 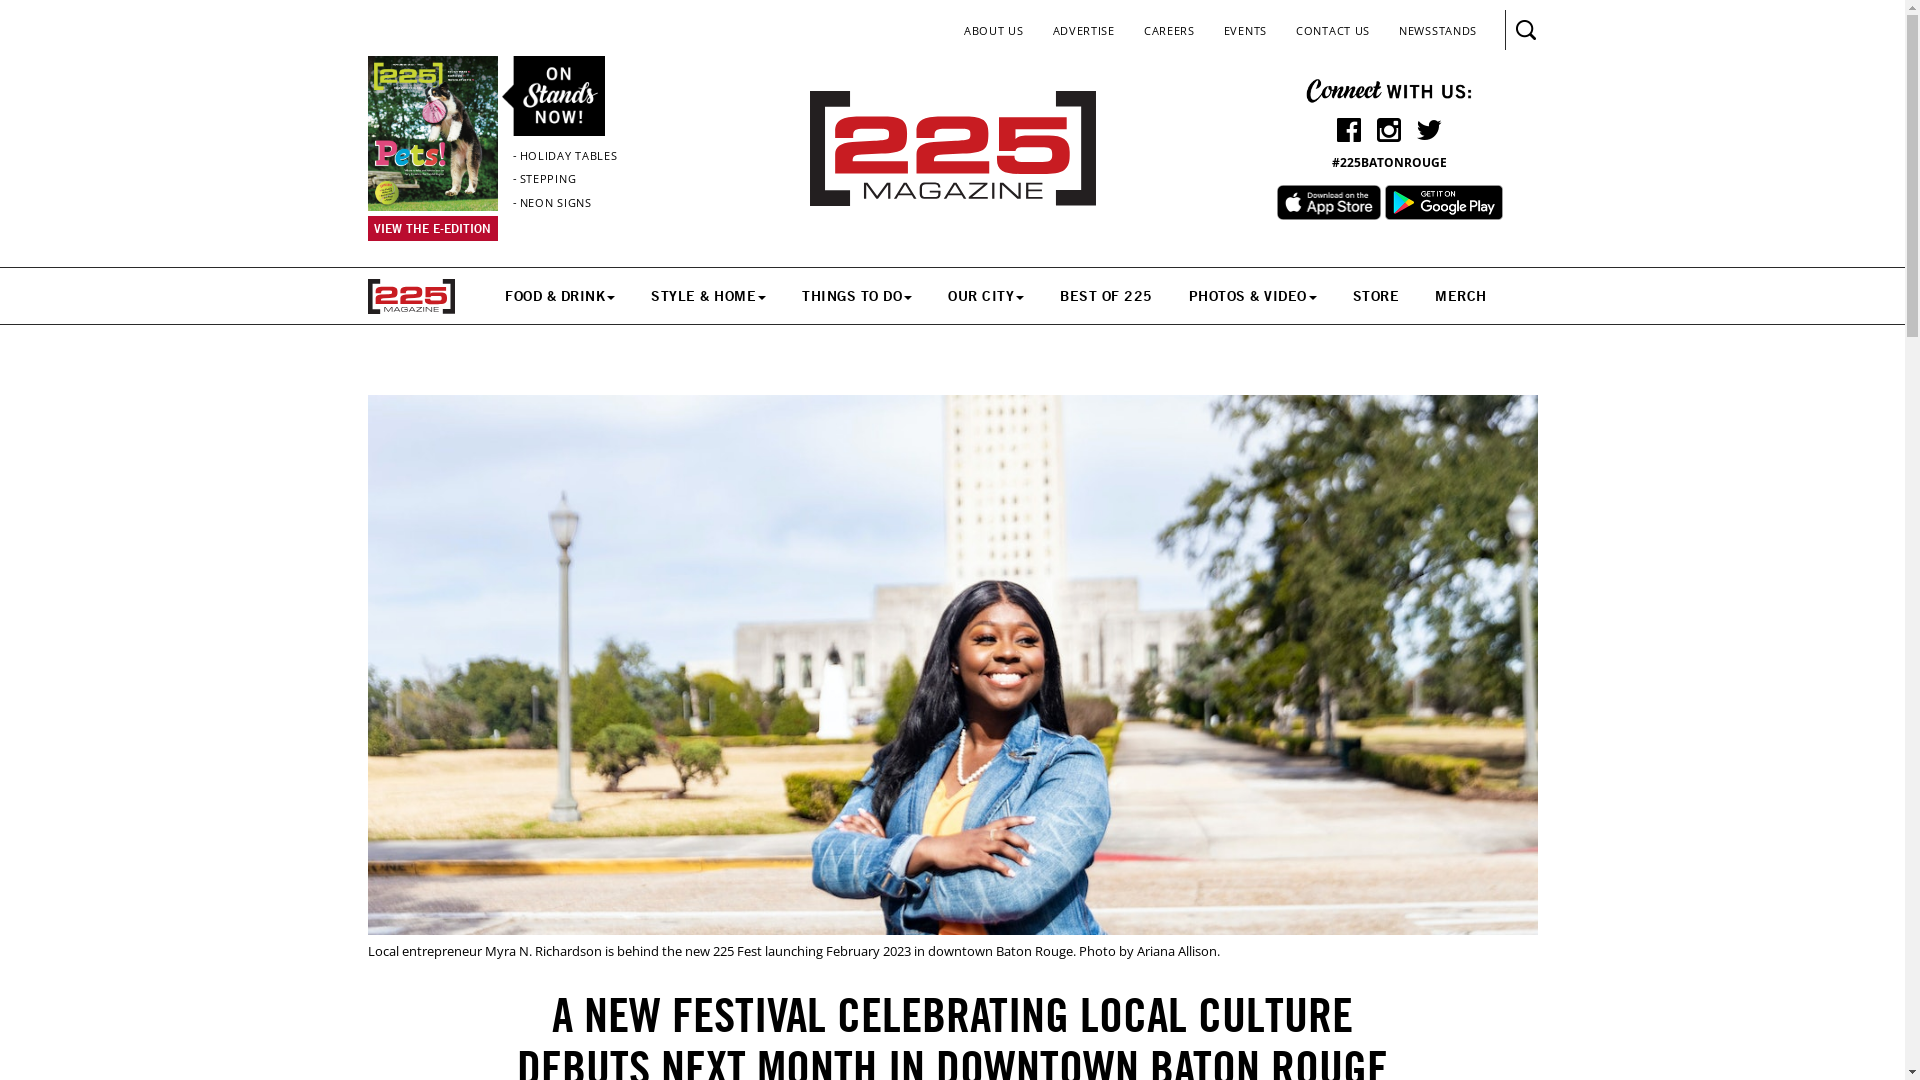 What do you see at coordinates (556, 202) in the screenshot?
I see `NEON SIGNS` at bounding box center [556, 202].